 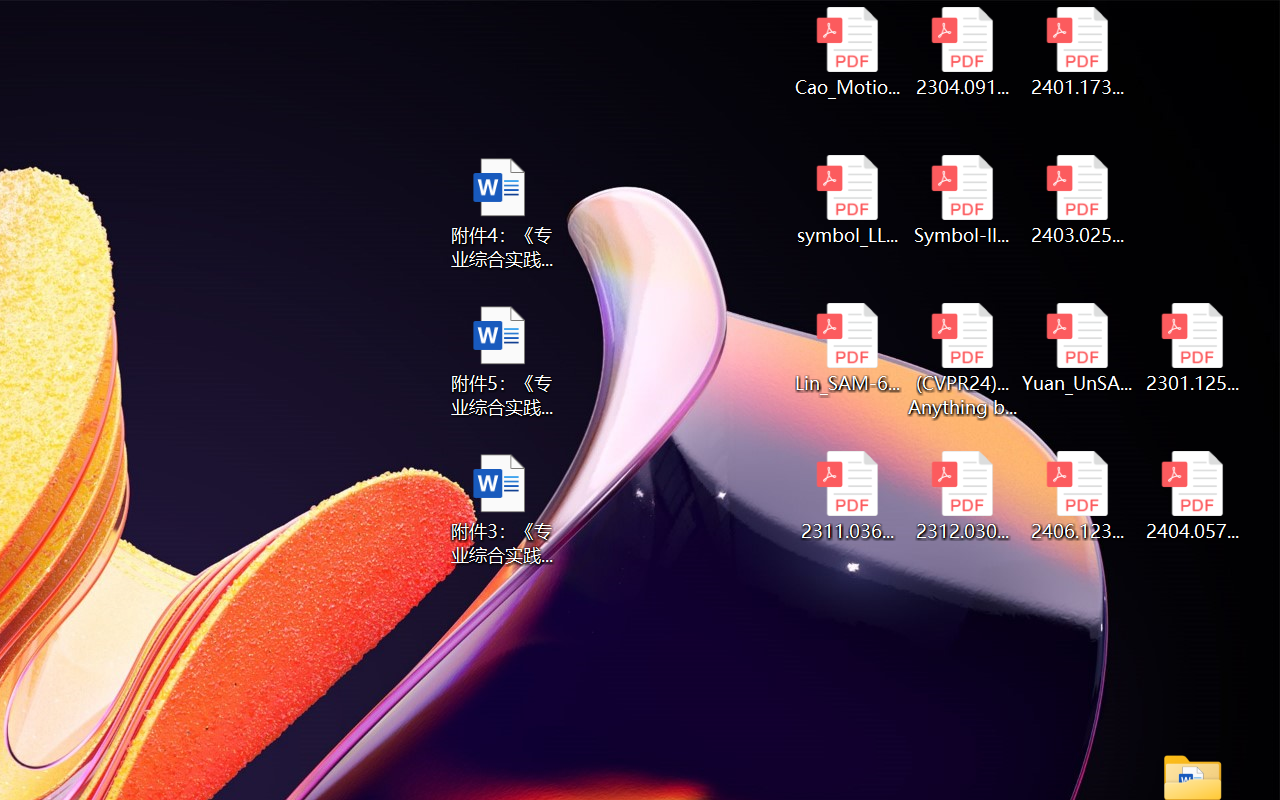 I want to click on Symbol-llm-v2.pdf, so click(x=962, y=200).